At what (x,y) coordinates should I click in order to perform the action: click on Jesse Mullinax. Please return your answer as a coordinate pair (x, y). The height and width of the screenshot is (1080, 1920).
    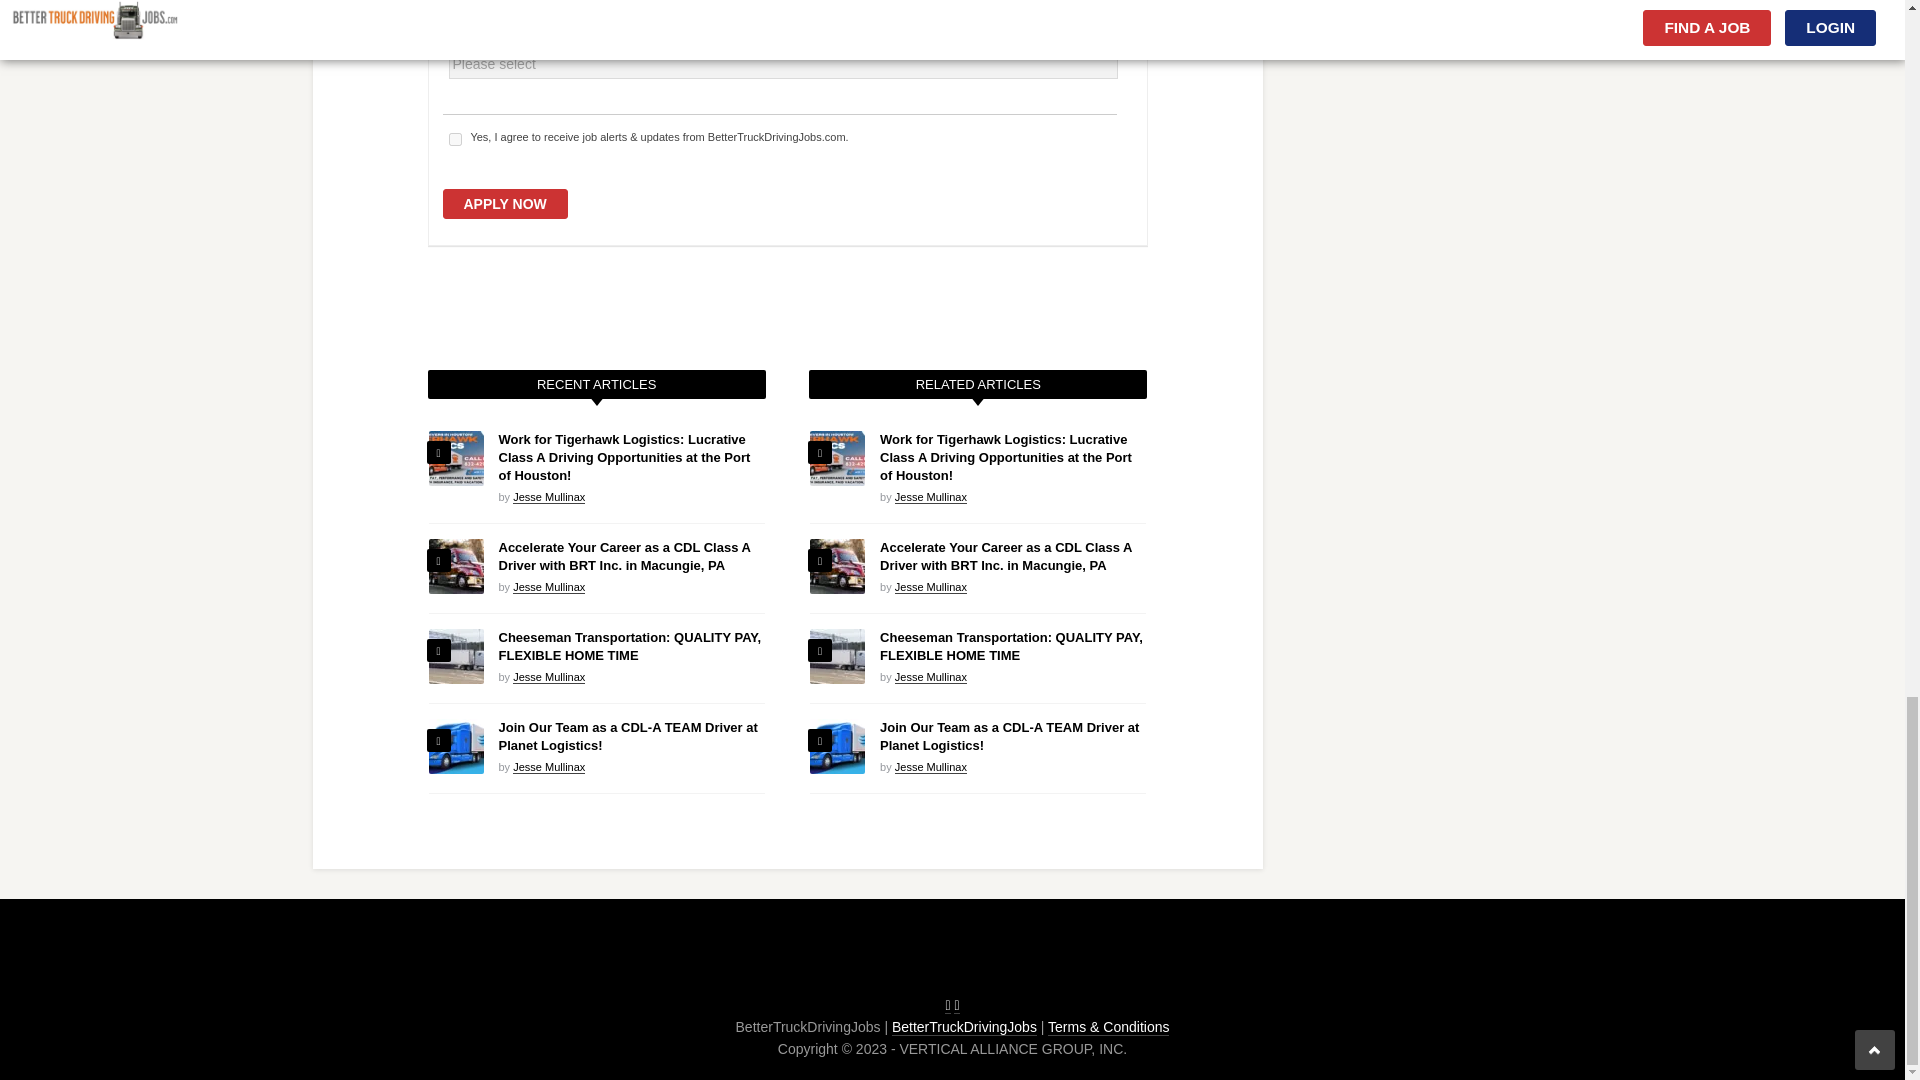
    Looking at the image, I should click on (548, 588).